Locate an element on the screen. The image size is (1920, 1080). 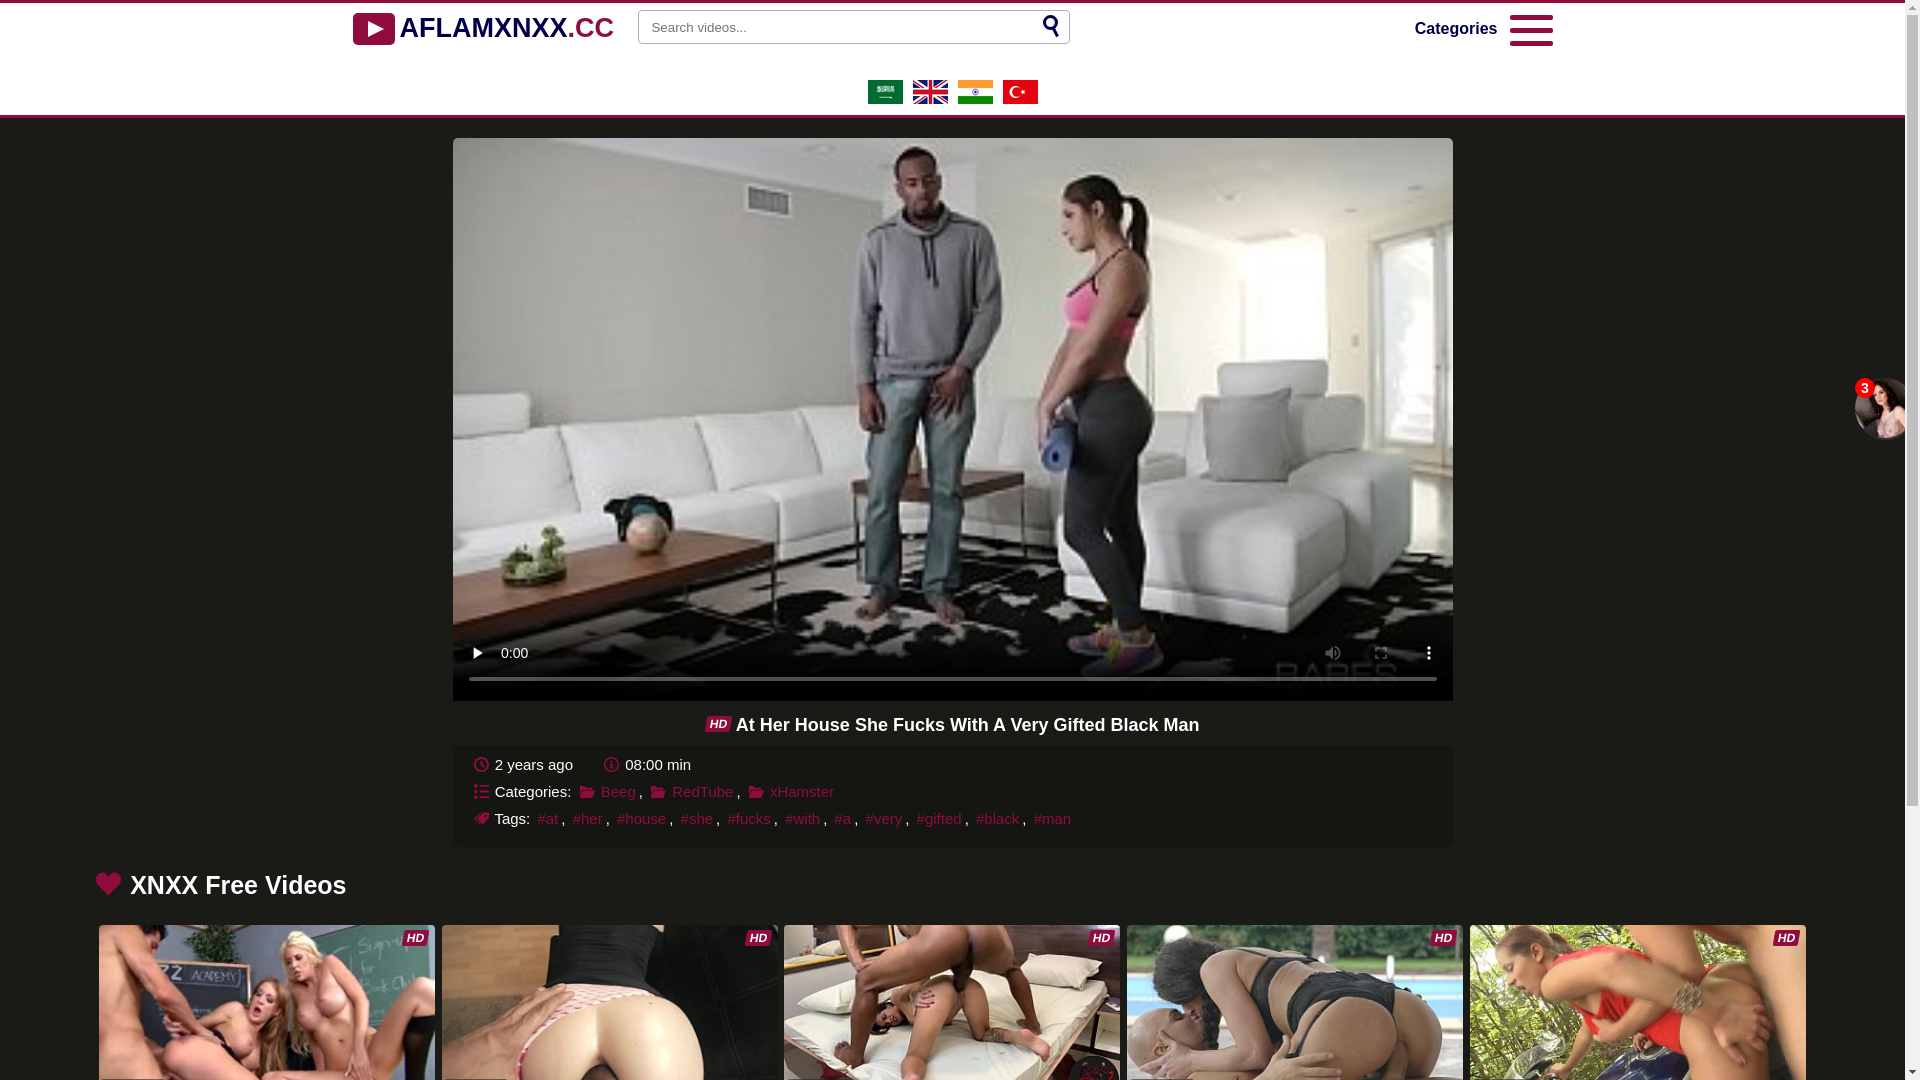
#she is located at coordinates (698, 818).